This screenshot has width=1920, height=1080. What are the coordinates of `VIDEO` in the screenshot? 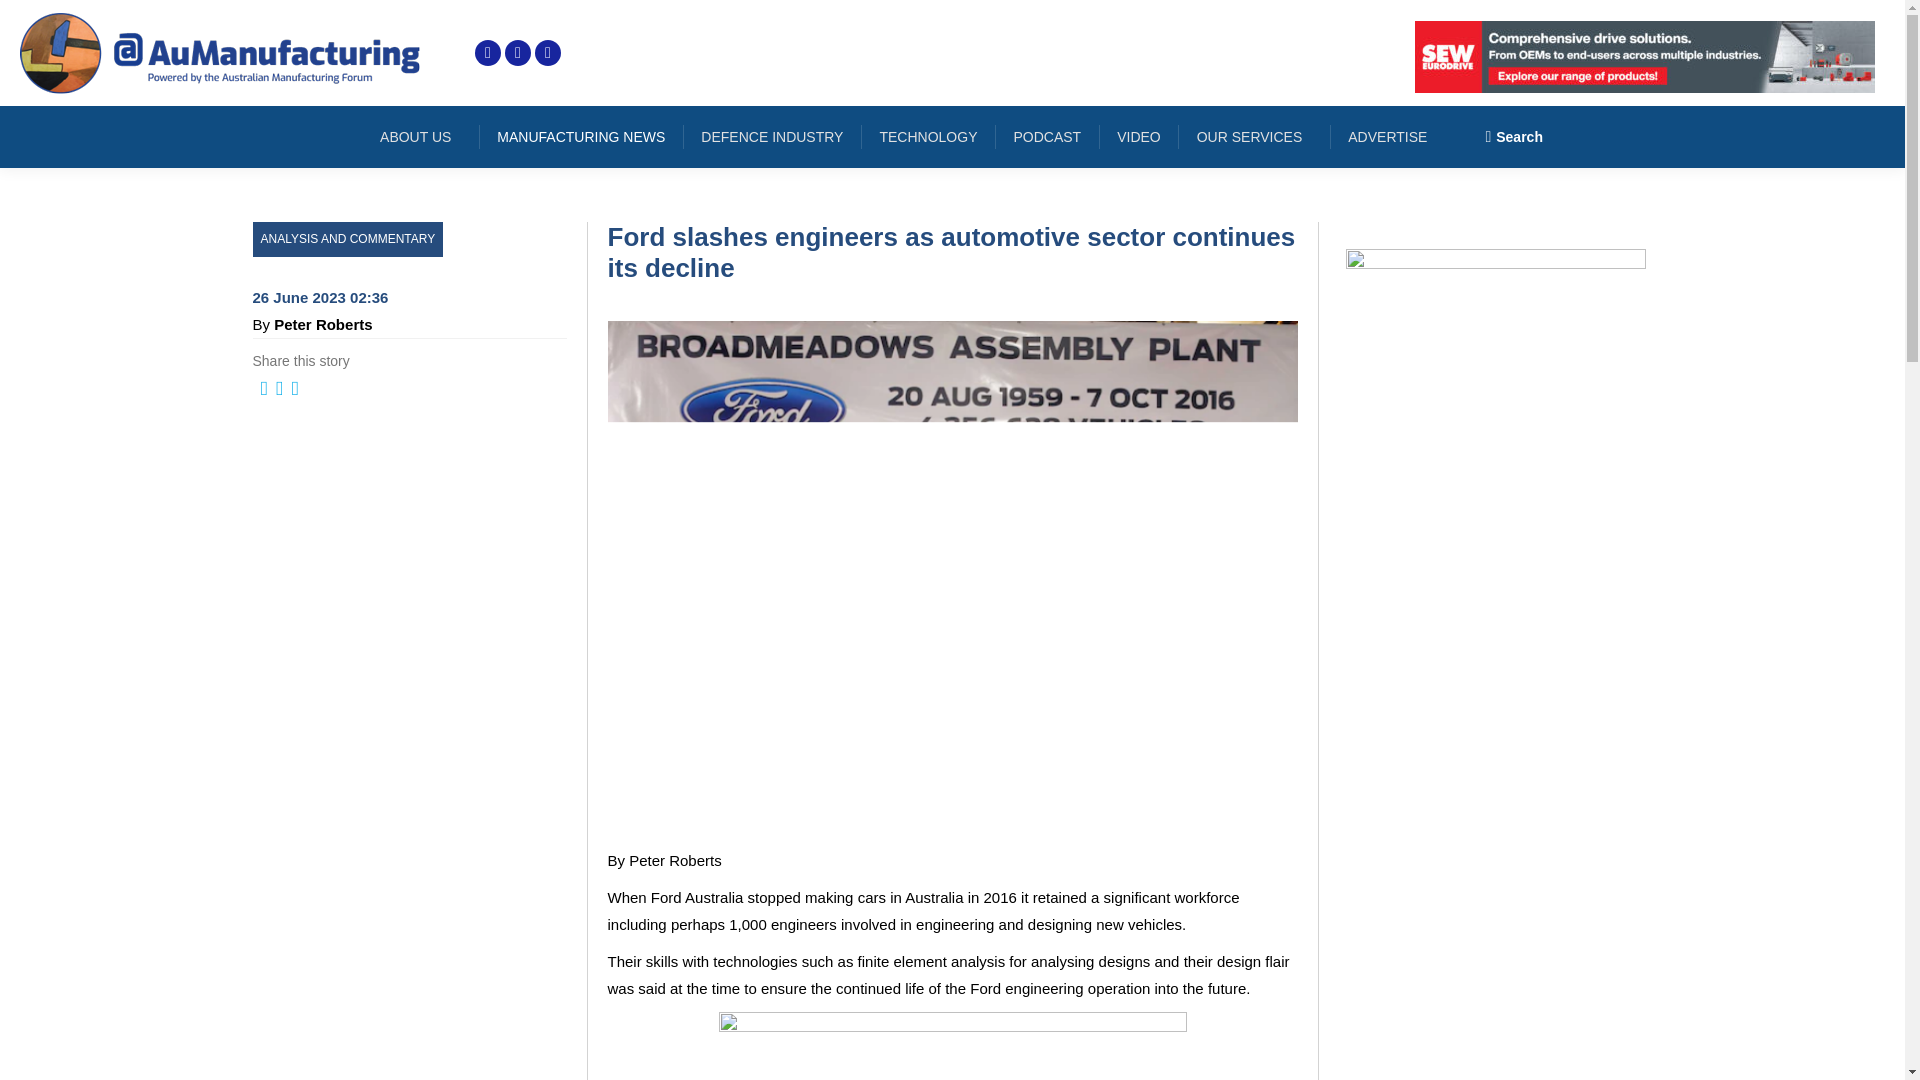 It's located at (1139, 137).